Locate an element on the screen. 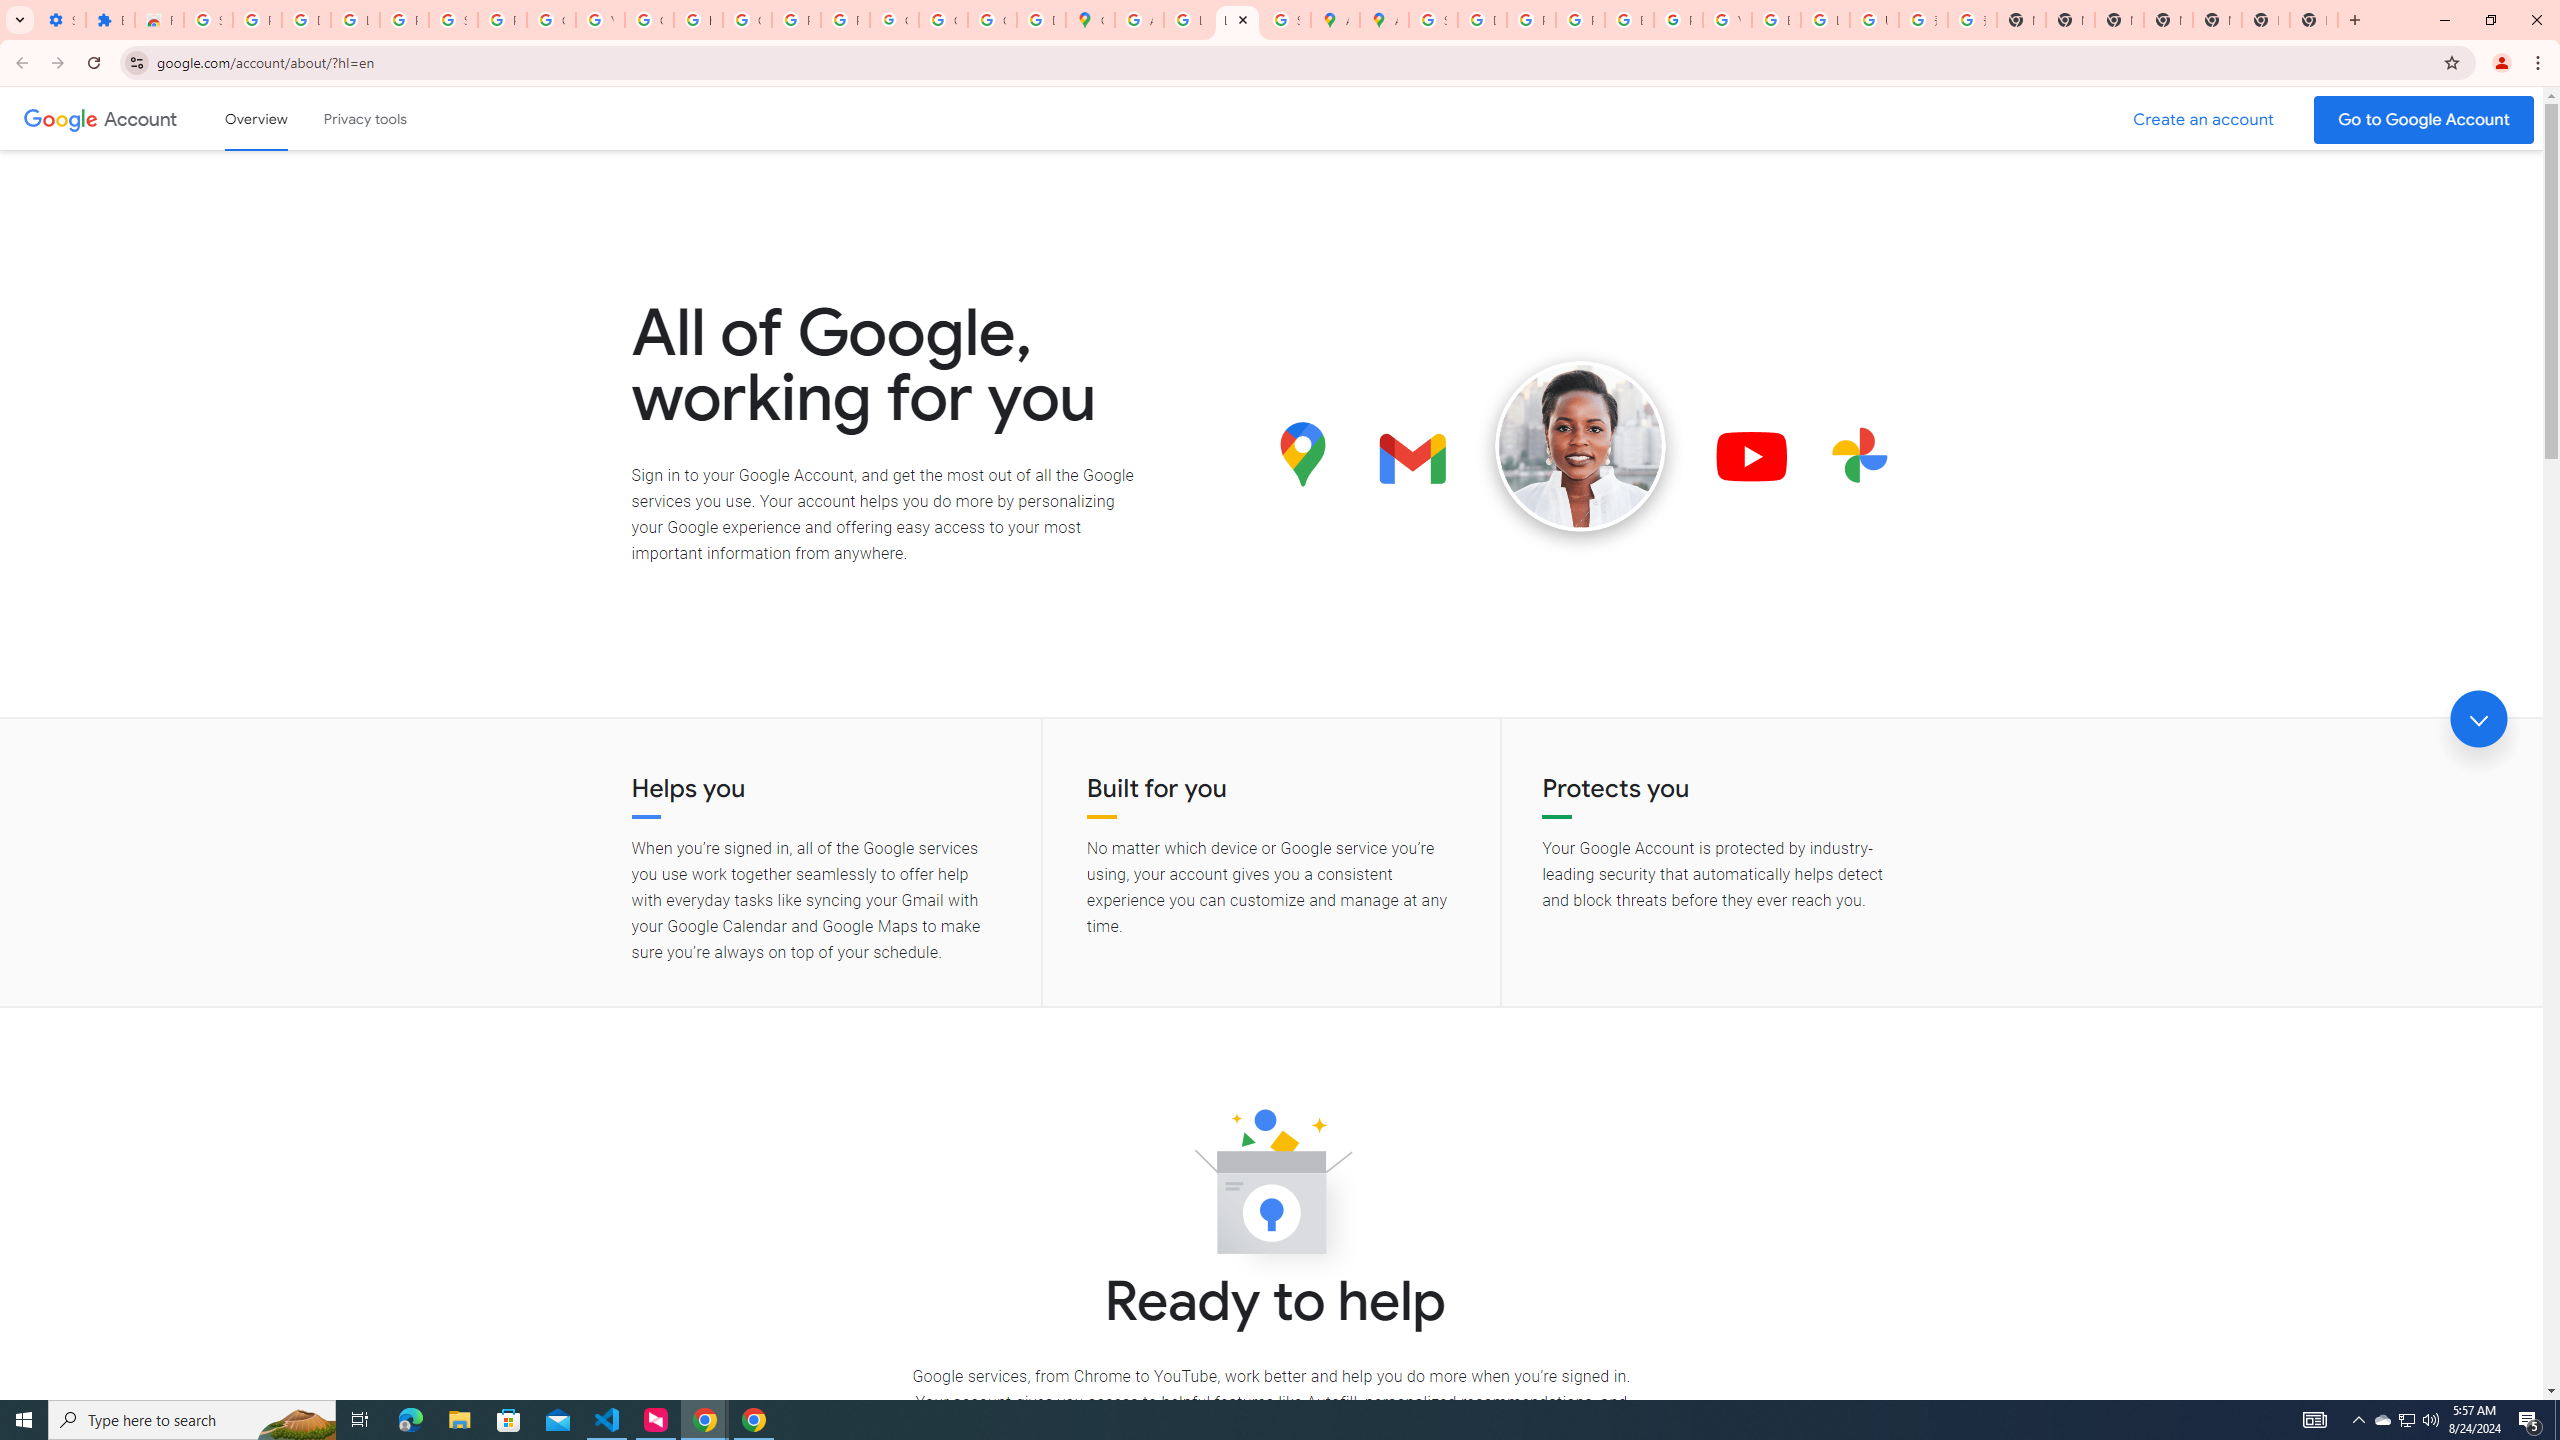 The height and width of the screenshot is (1440, 2560). Google Maps is located at coordinates (1090, 20).